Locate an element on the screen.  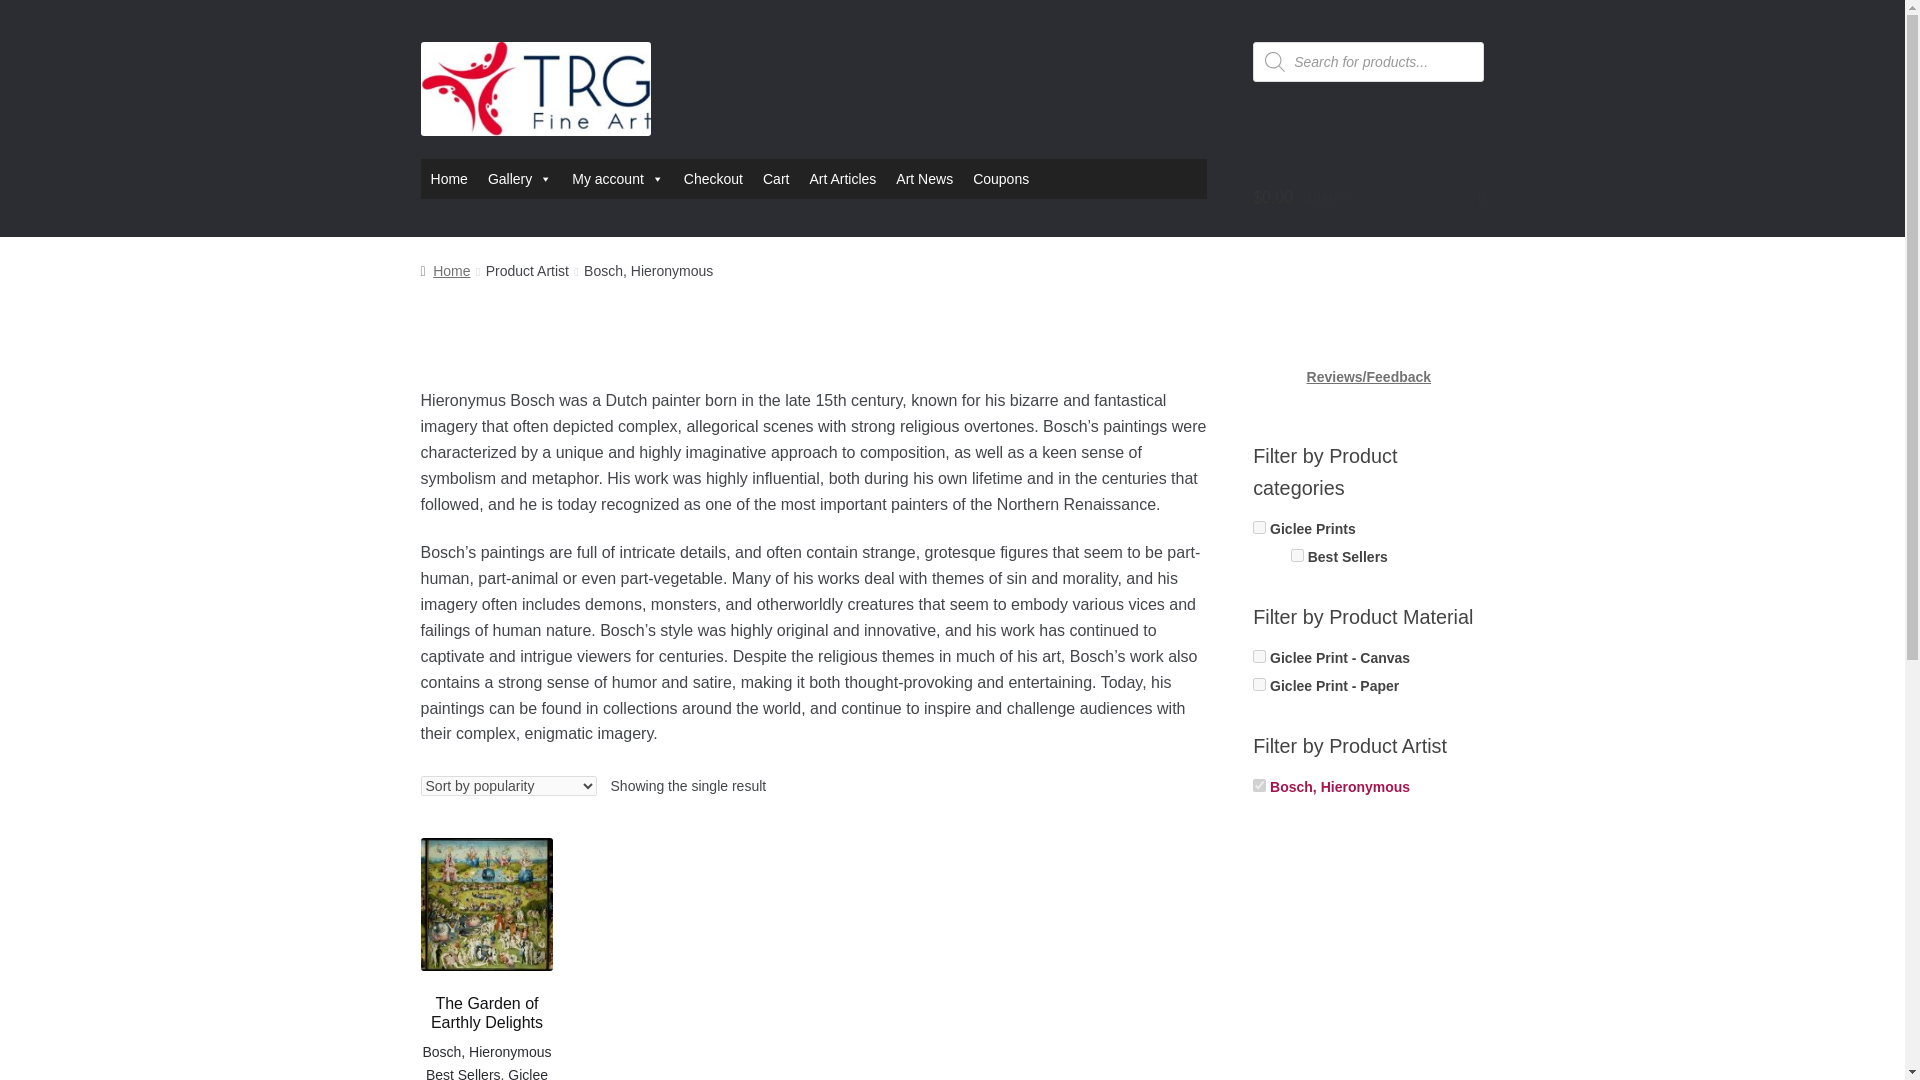
Cart is located at coordinates (775, 178).